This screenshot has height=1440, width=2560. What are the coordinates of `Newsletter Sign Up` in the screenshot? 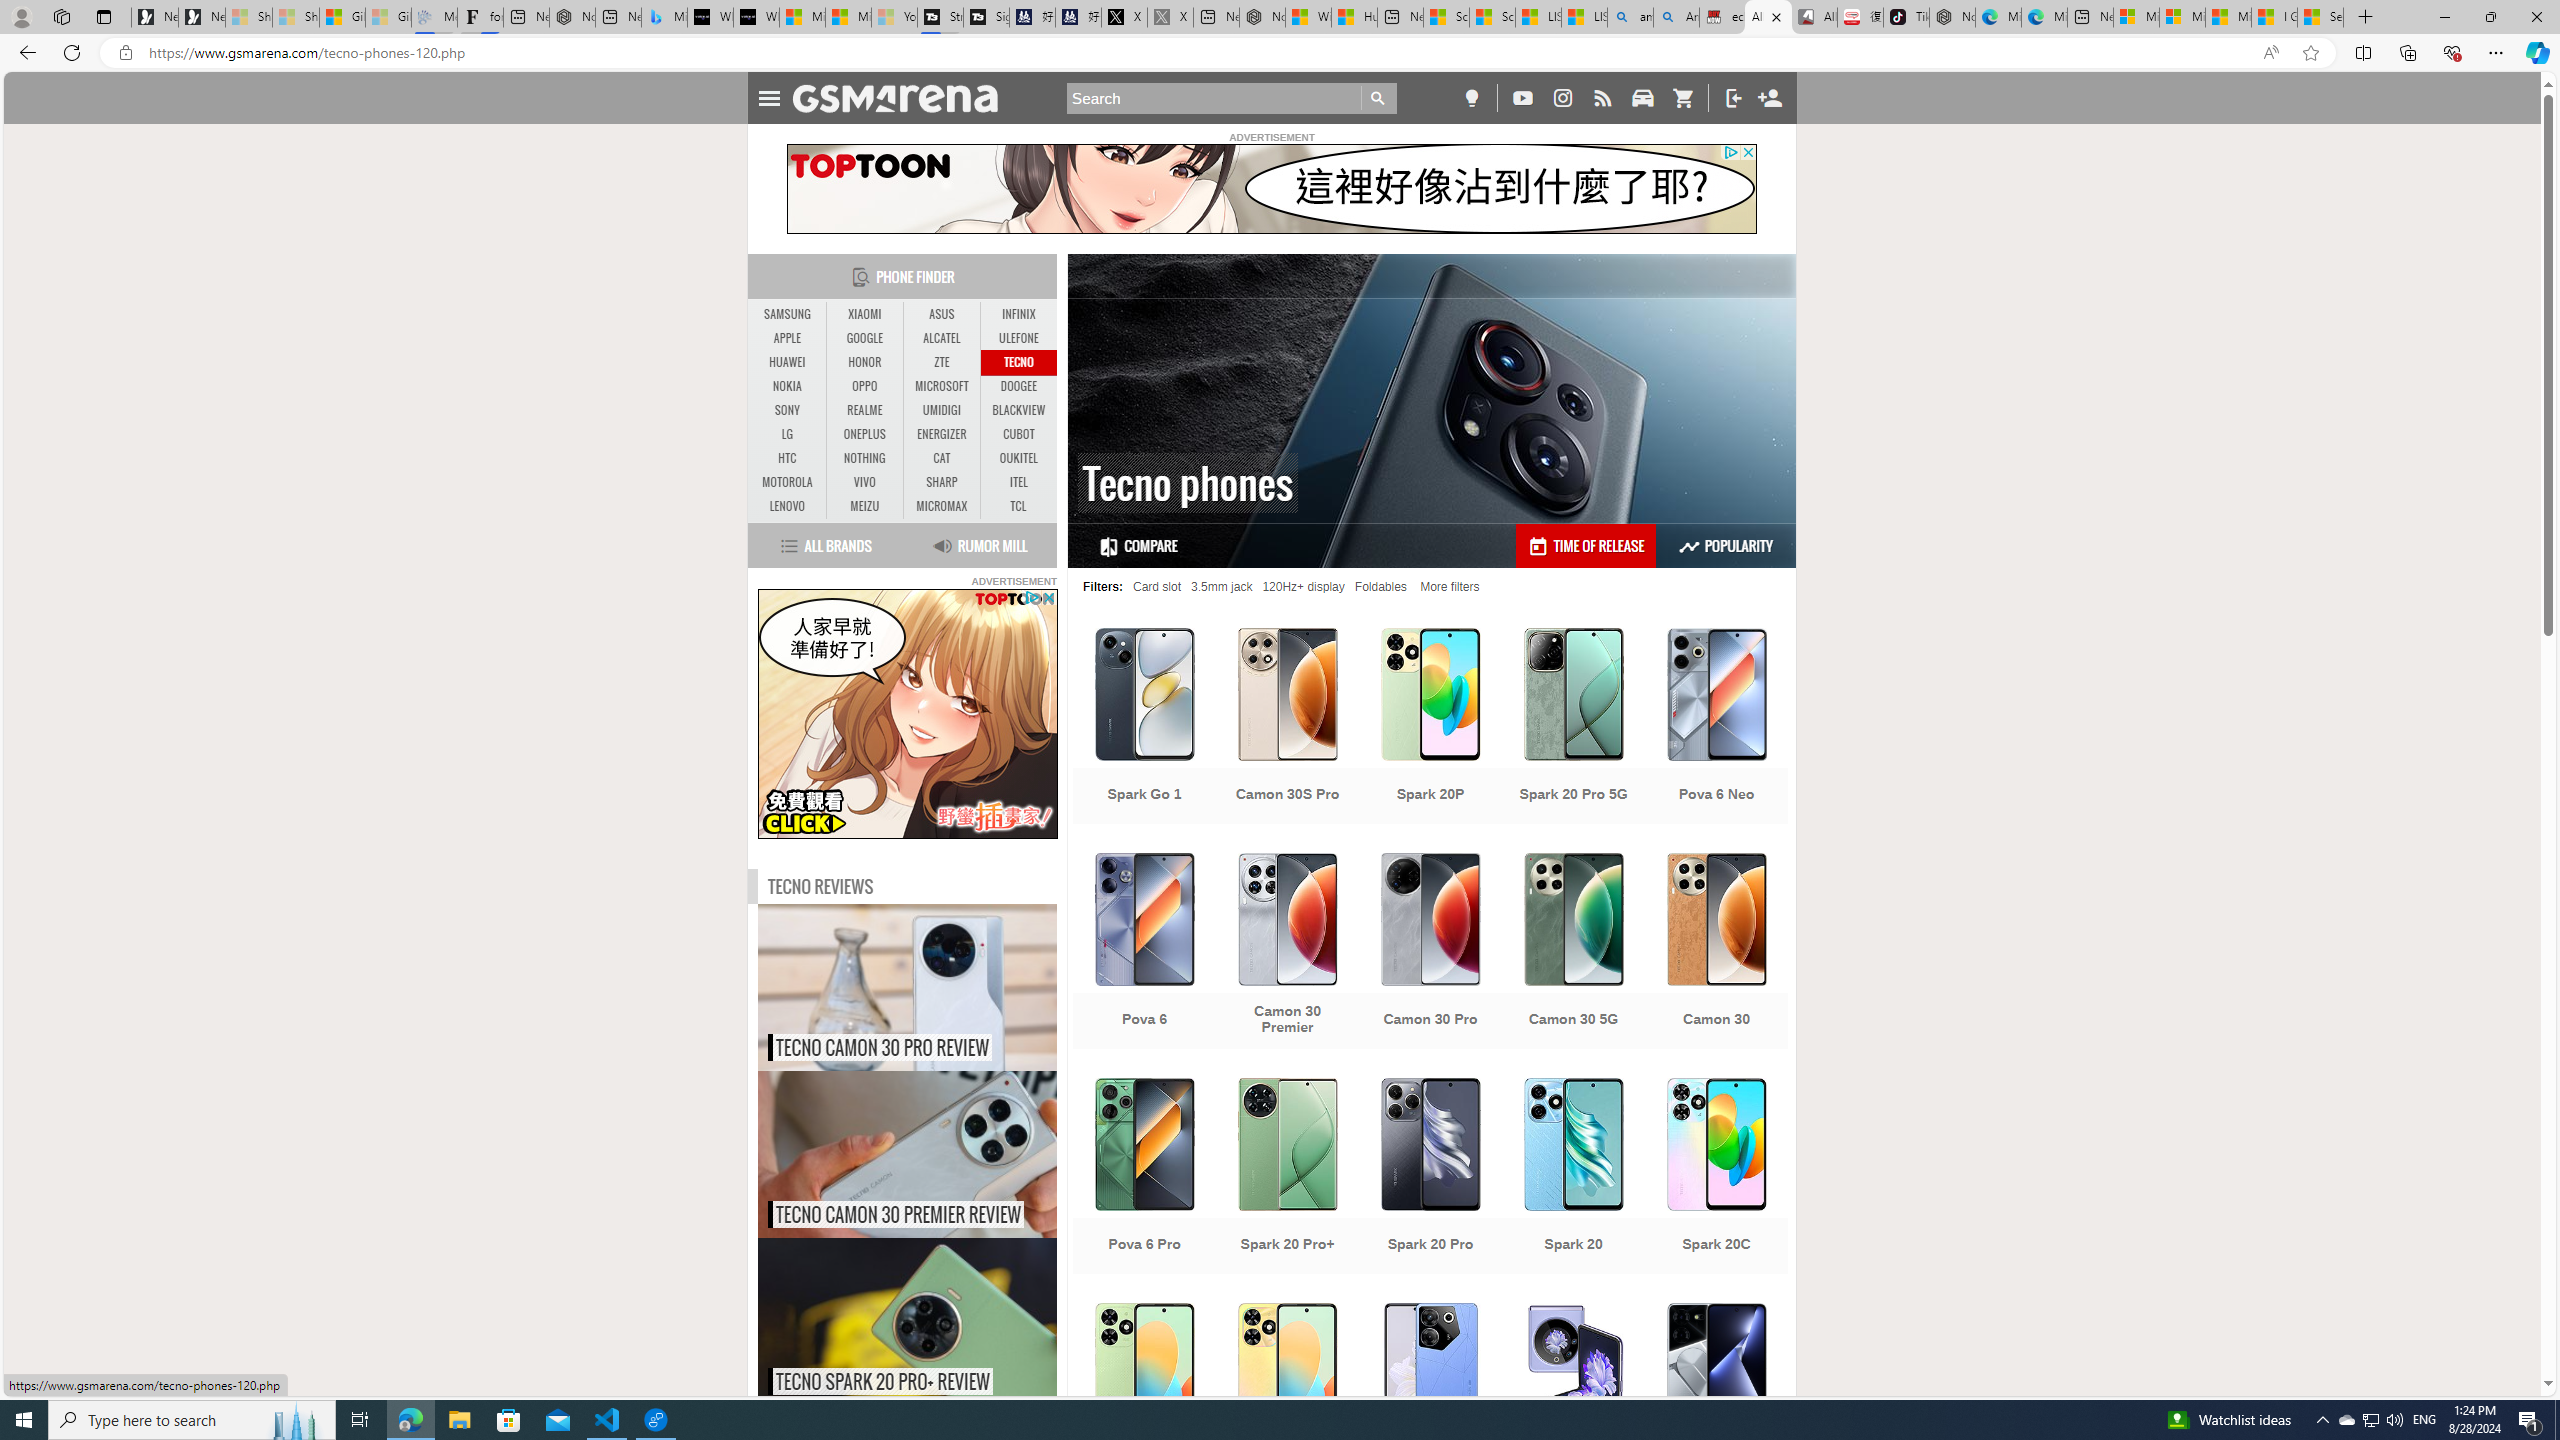 It's located at (200, 17).